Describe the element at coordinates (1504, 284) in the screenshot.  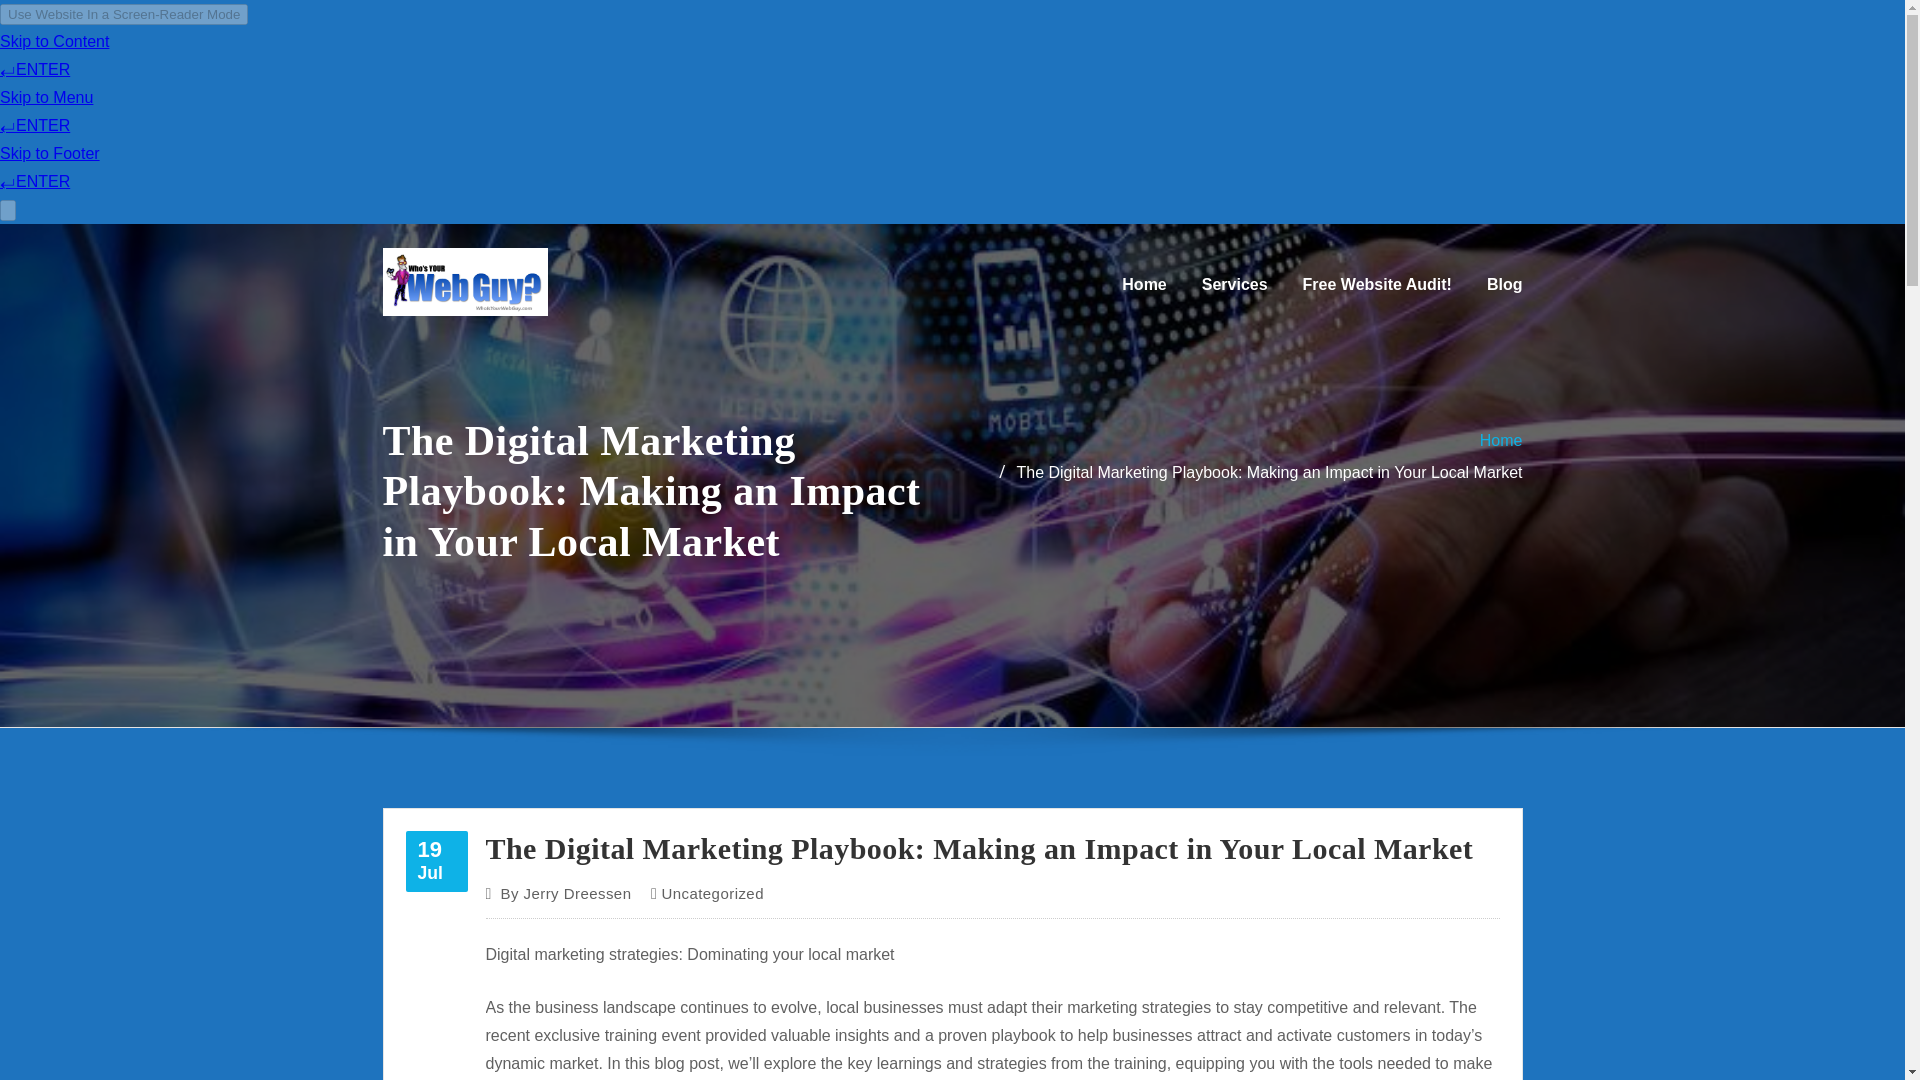
I see `Blog` at that location.